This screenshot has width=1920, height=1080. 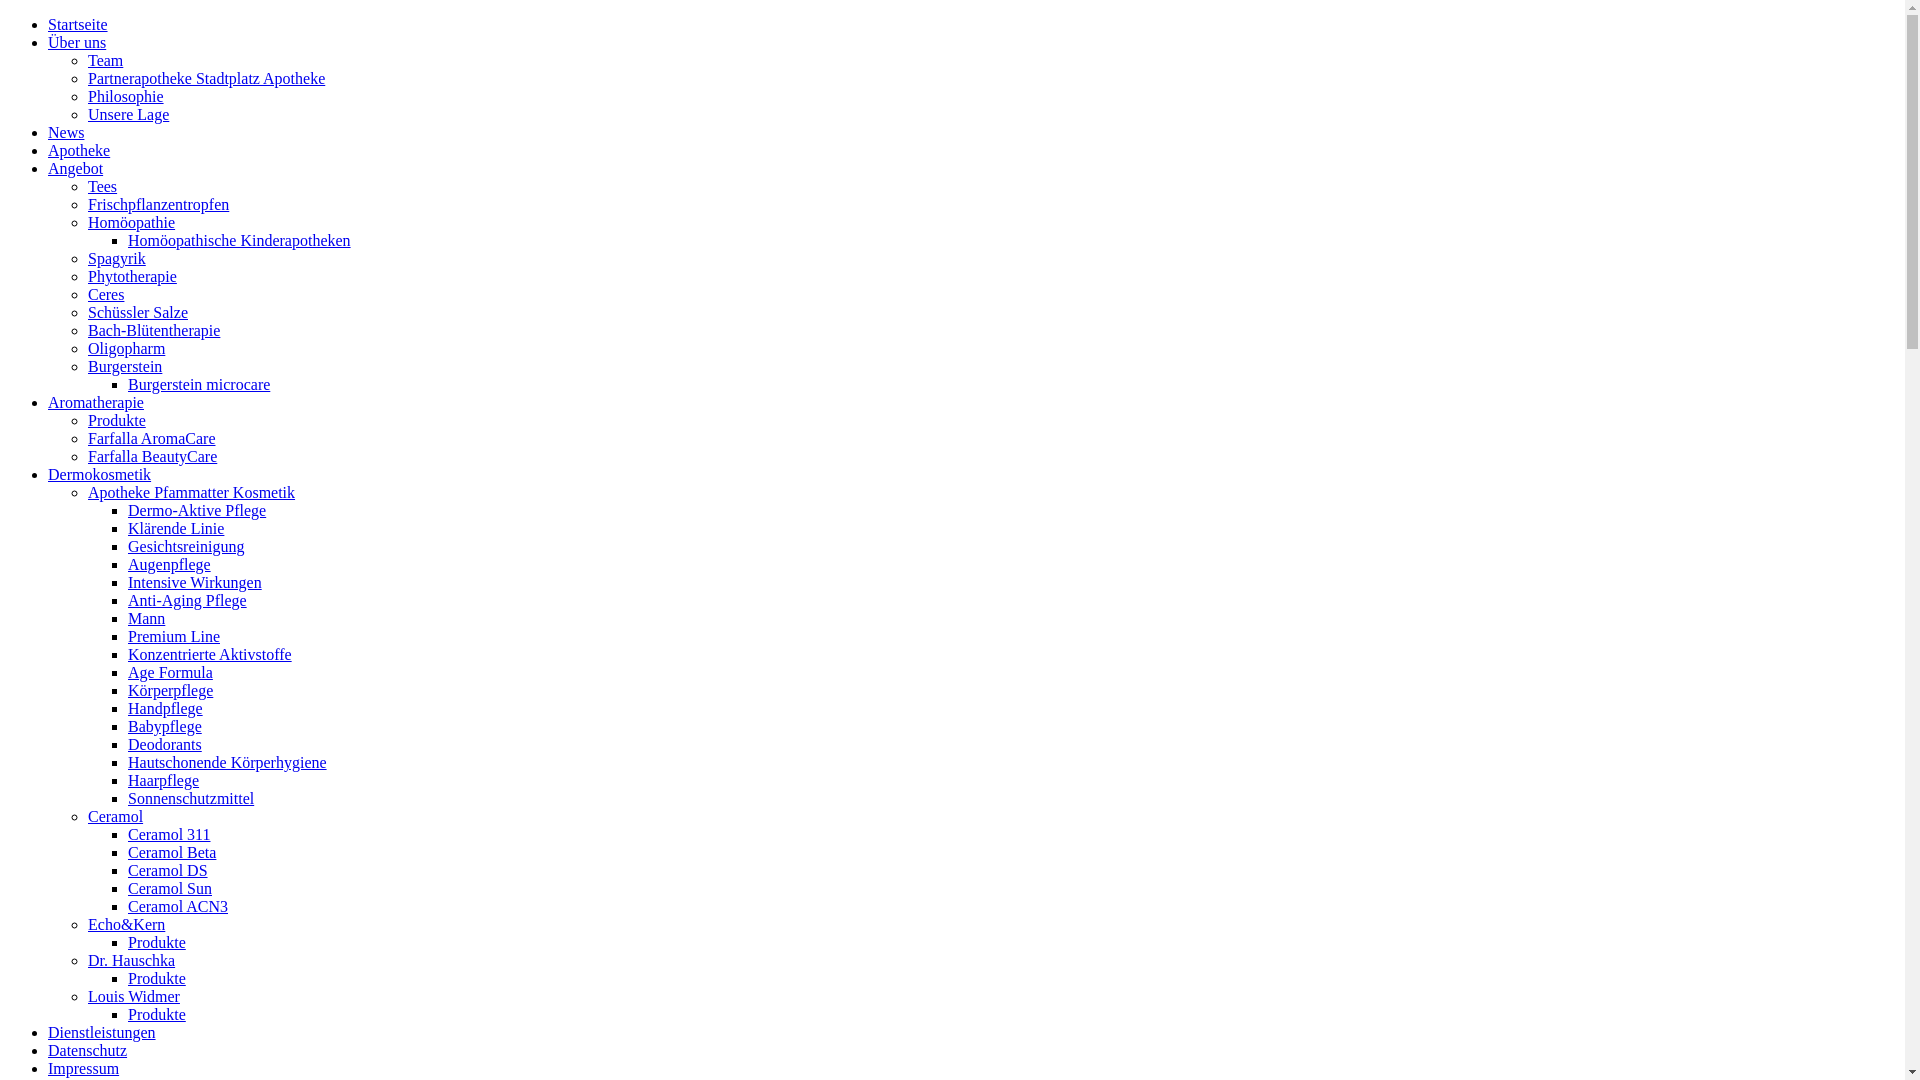 I want to click on Dermokosmetik, so click(x=100, y=474).